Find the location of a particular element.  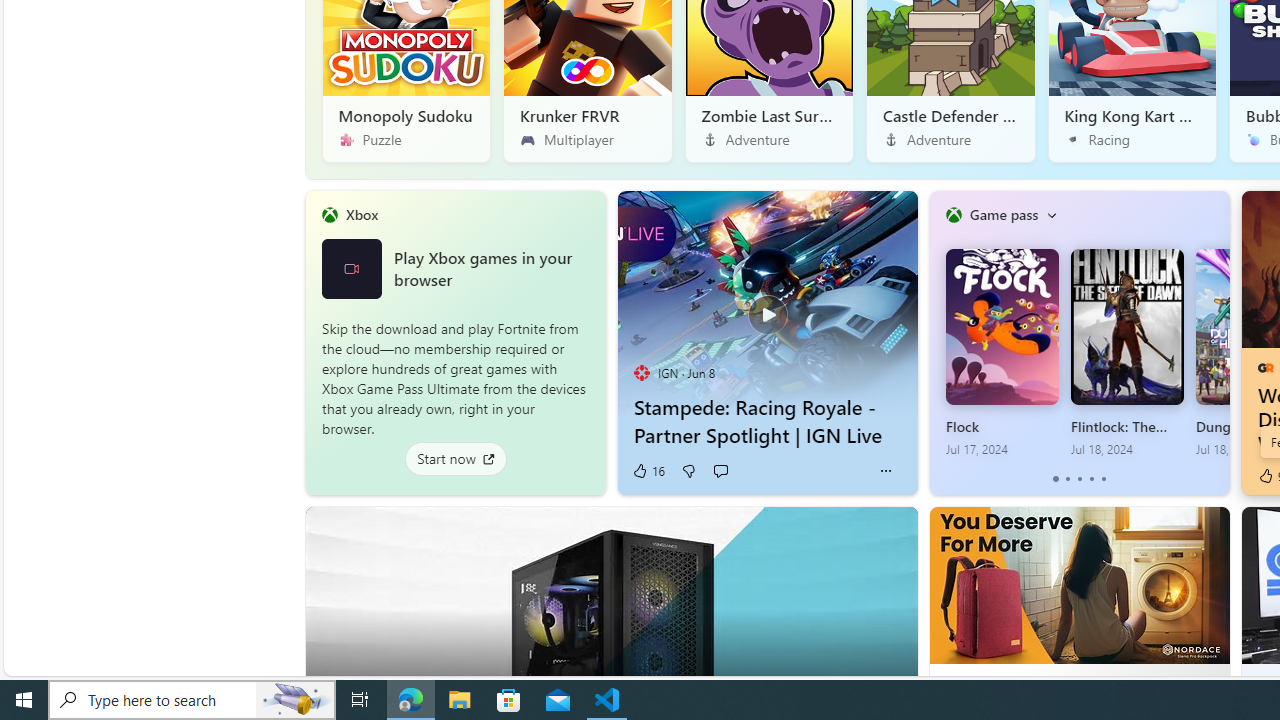

tab-4 is located at coordinates (1102, 479).